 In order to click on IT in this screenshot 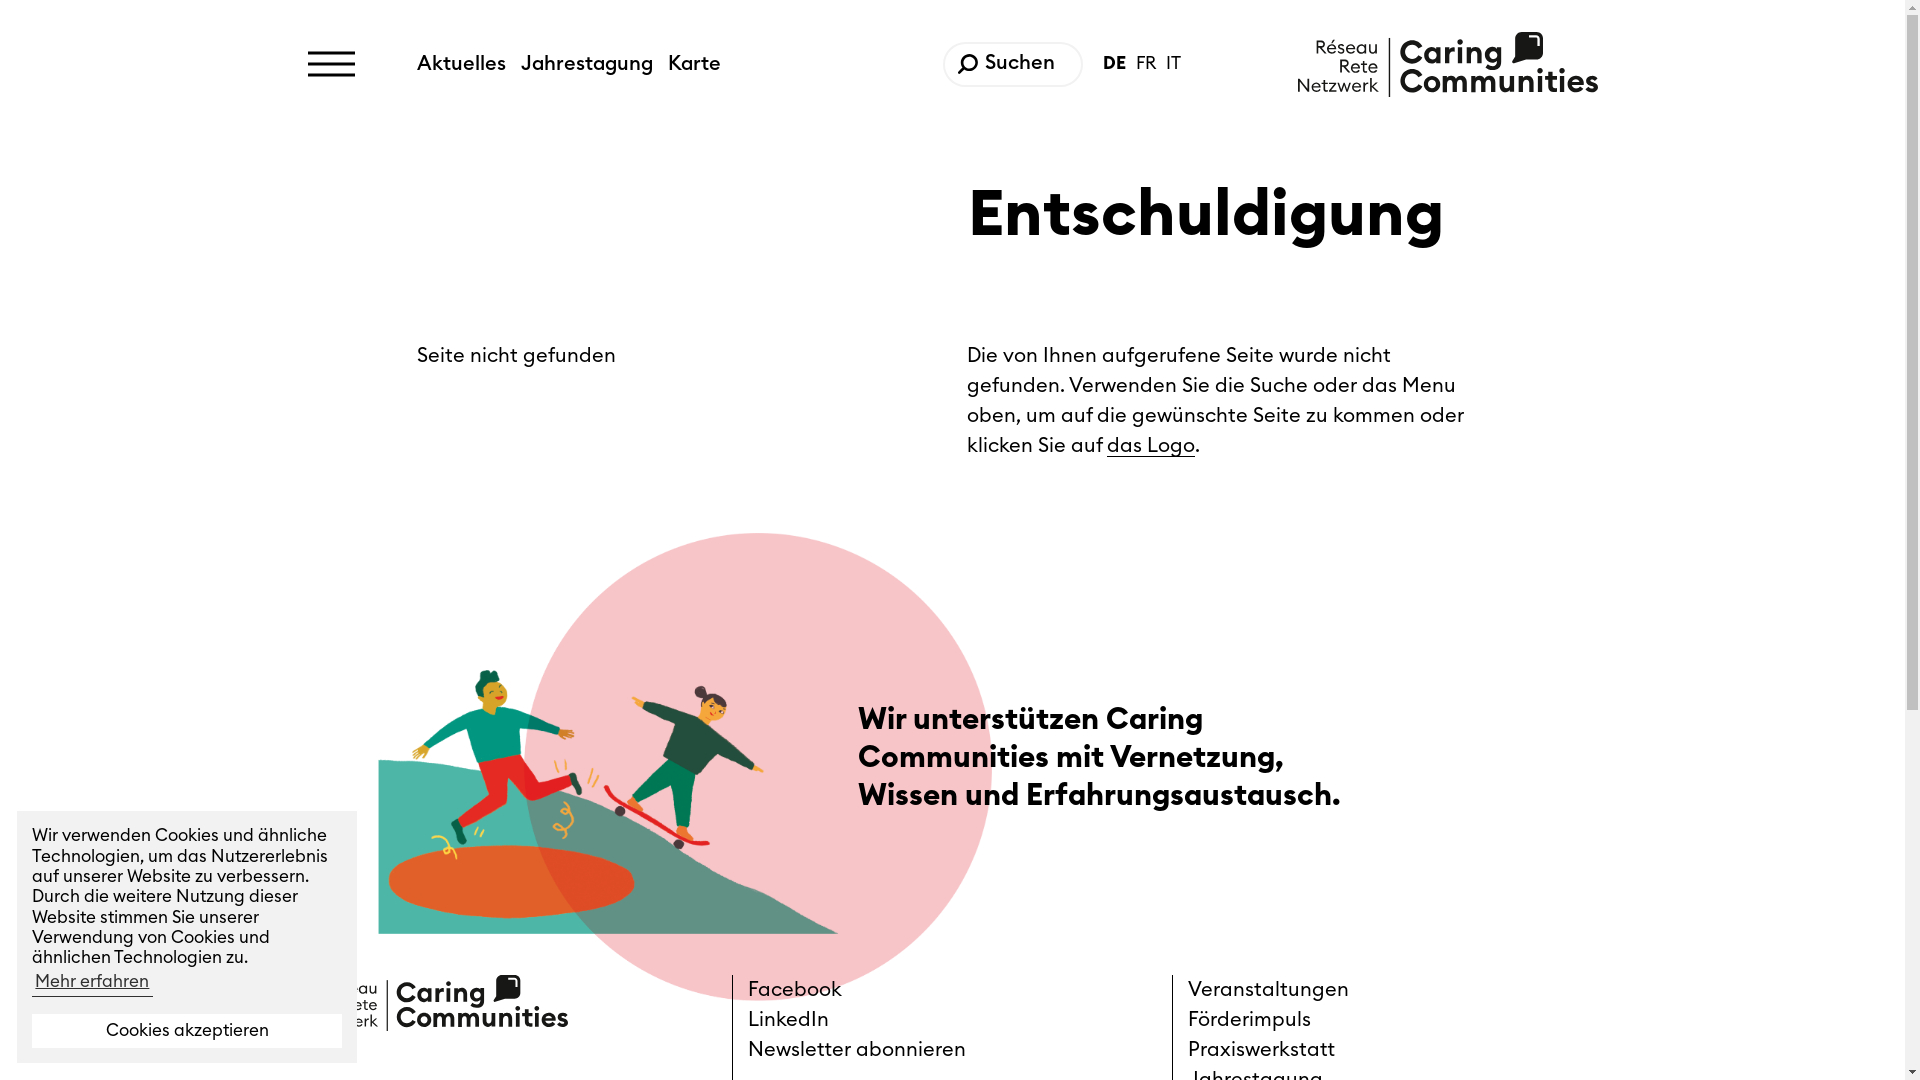, I will do `click(1174, 64)`.